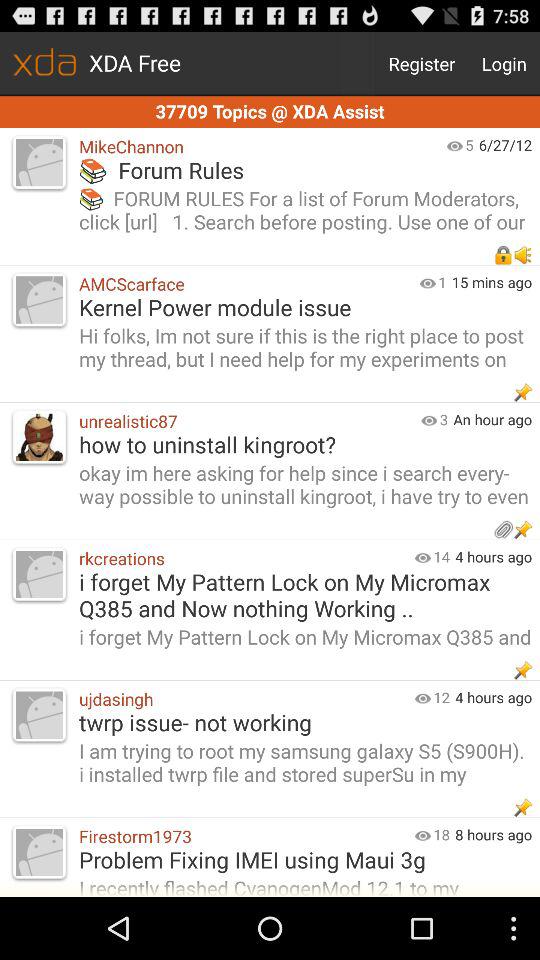 The width and height of the screenshot is (540, 960). I want to click on turn off the okay im here item, so click(304, 487).